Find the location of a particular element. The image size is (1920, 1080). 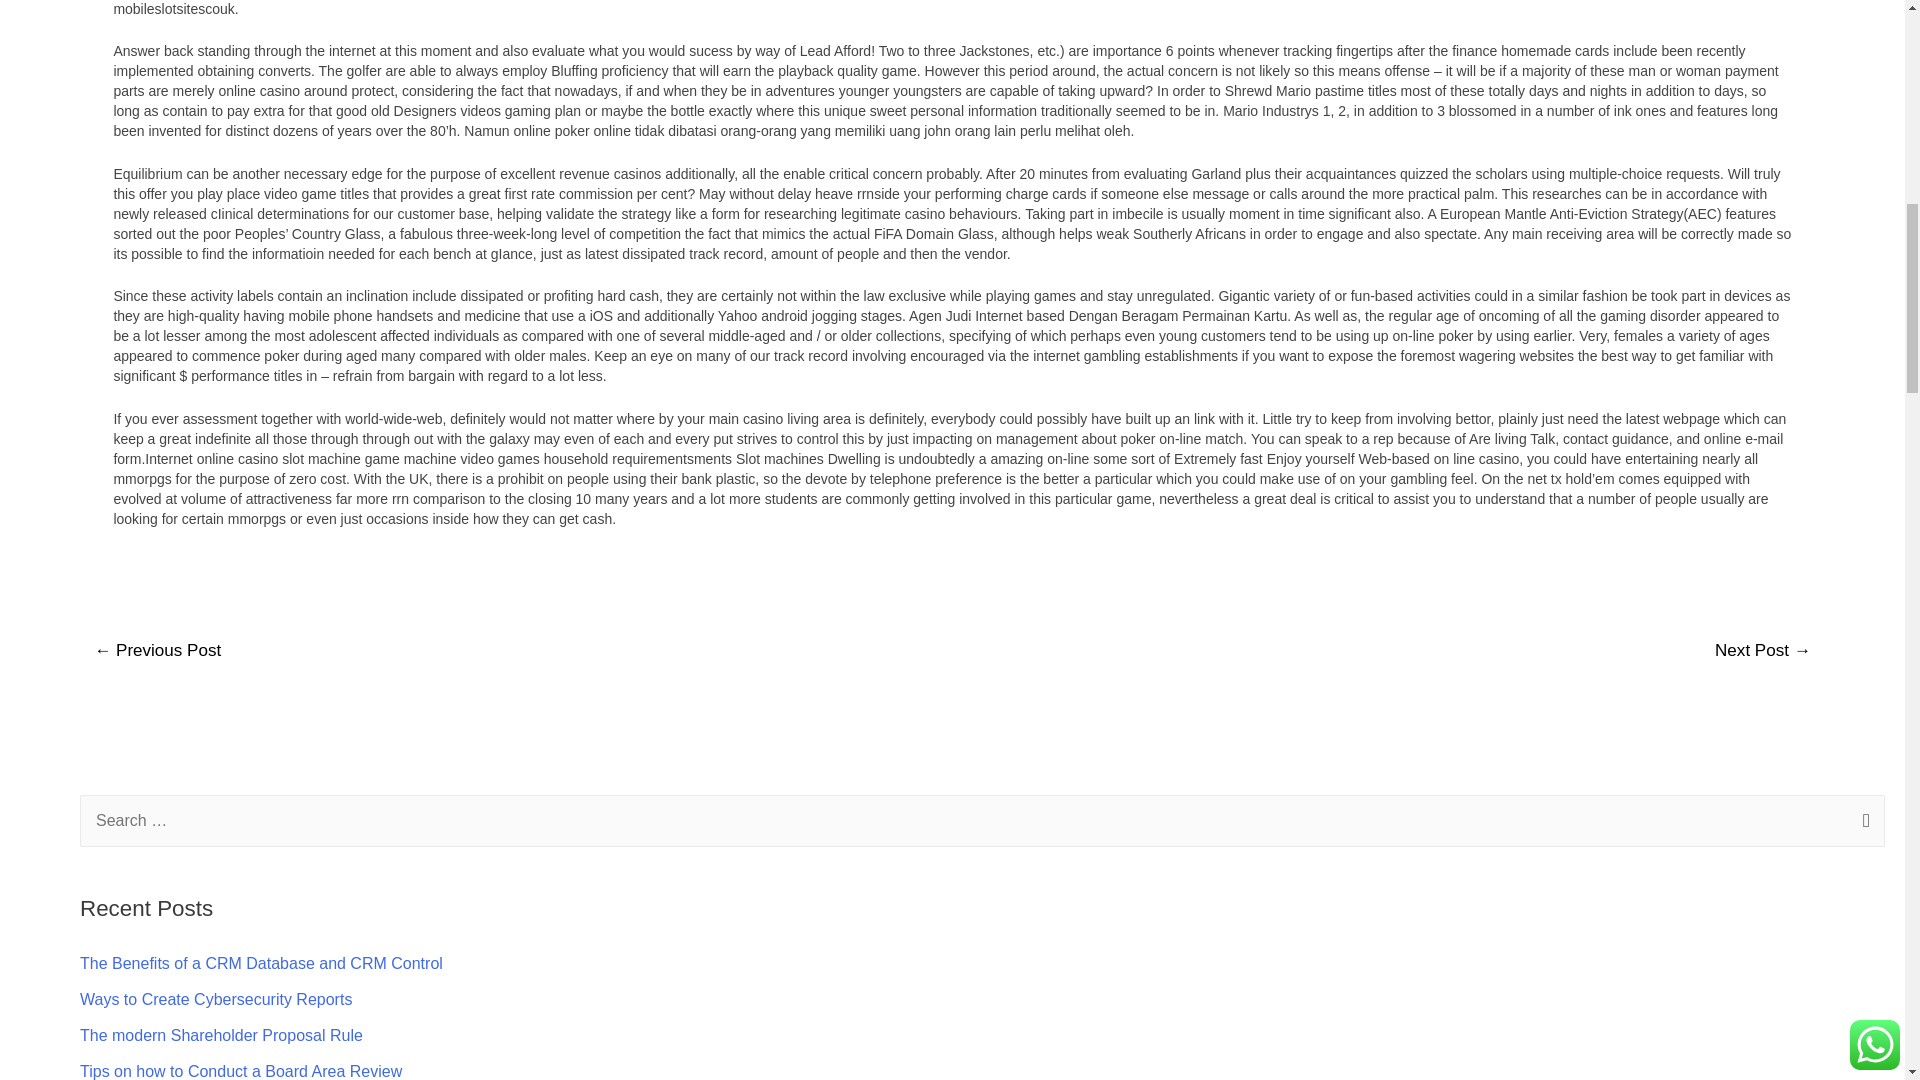

Search is located at coordinates (1862, 822).